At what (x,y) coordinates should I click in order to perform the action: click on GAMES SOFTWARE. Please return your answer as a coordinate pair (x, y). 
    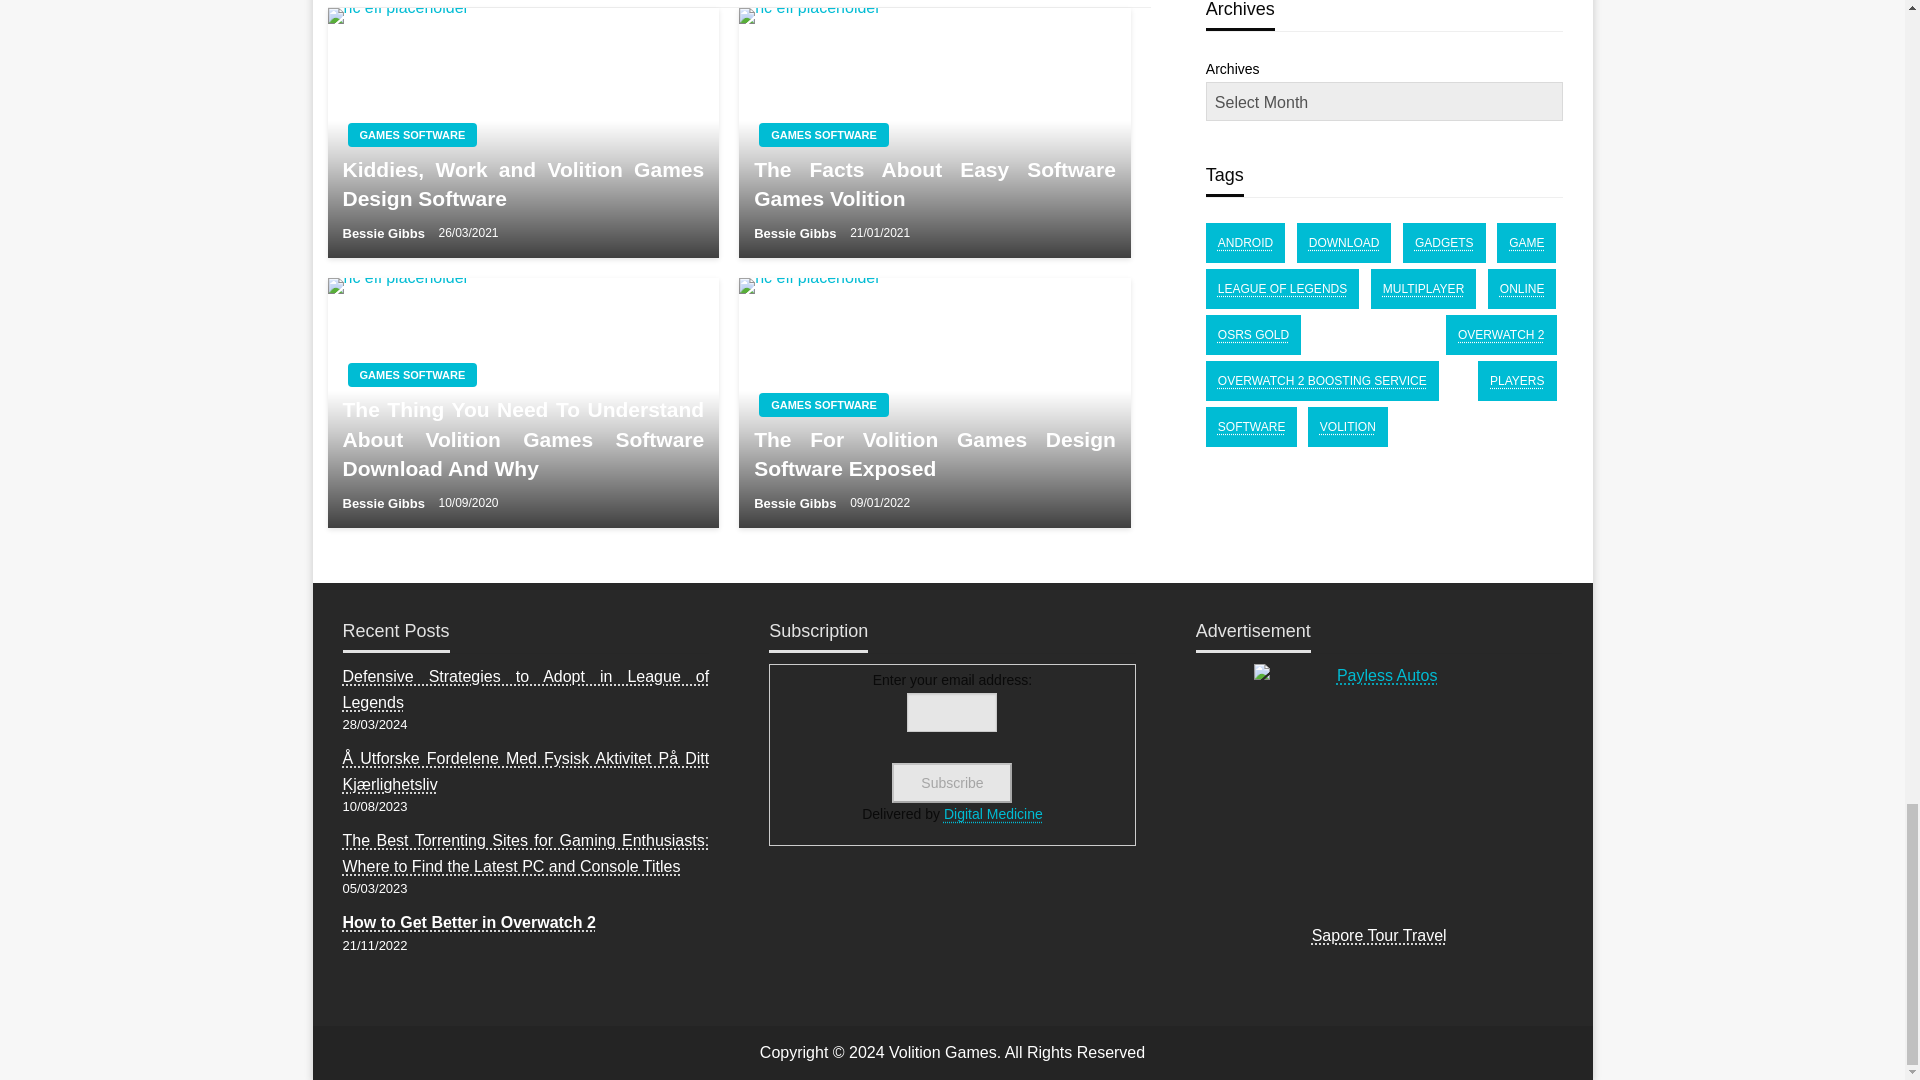
    Looking at the image, I should click on (823, 404).